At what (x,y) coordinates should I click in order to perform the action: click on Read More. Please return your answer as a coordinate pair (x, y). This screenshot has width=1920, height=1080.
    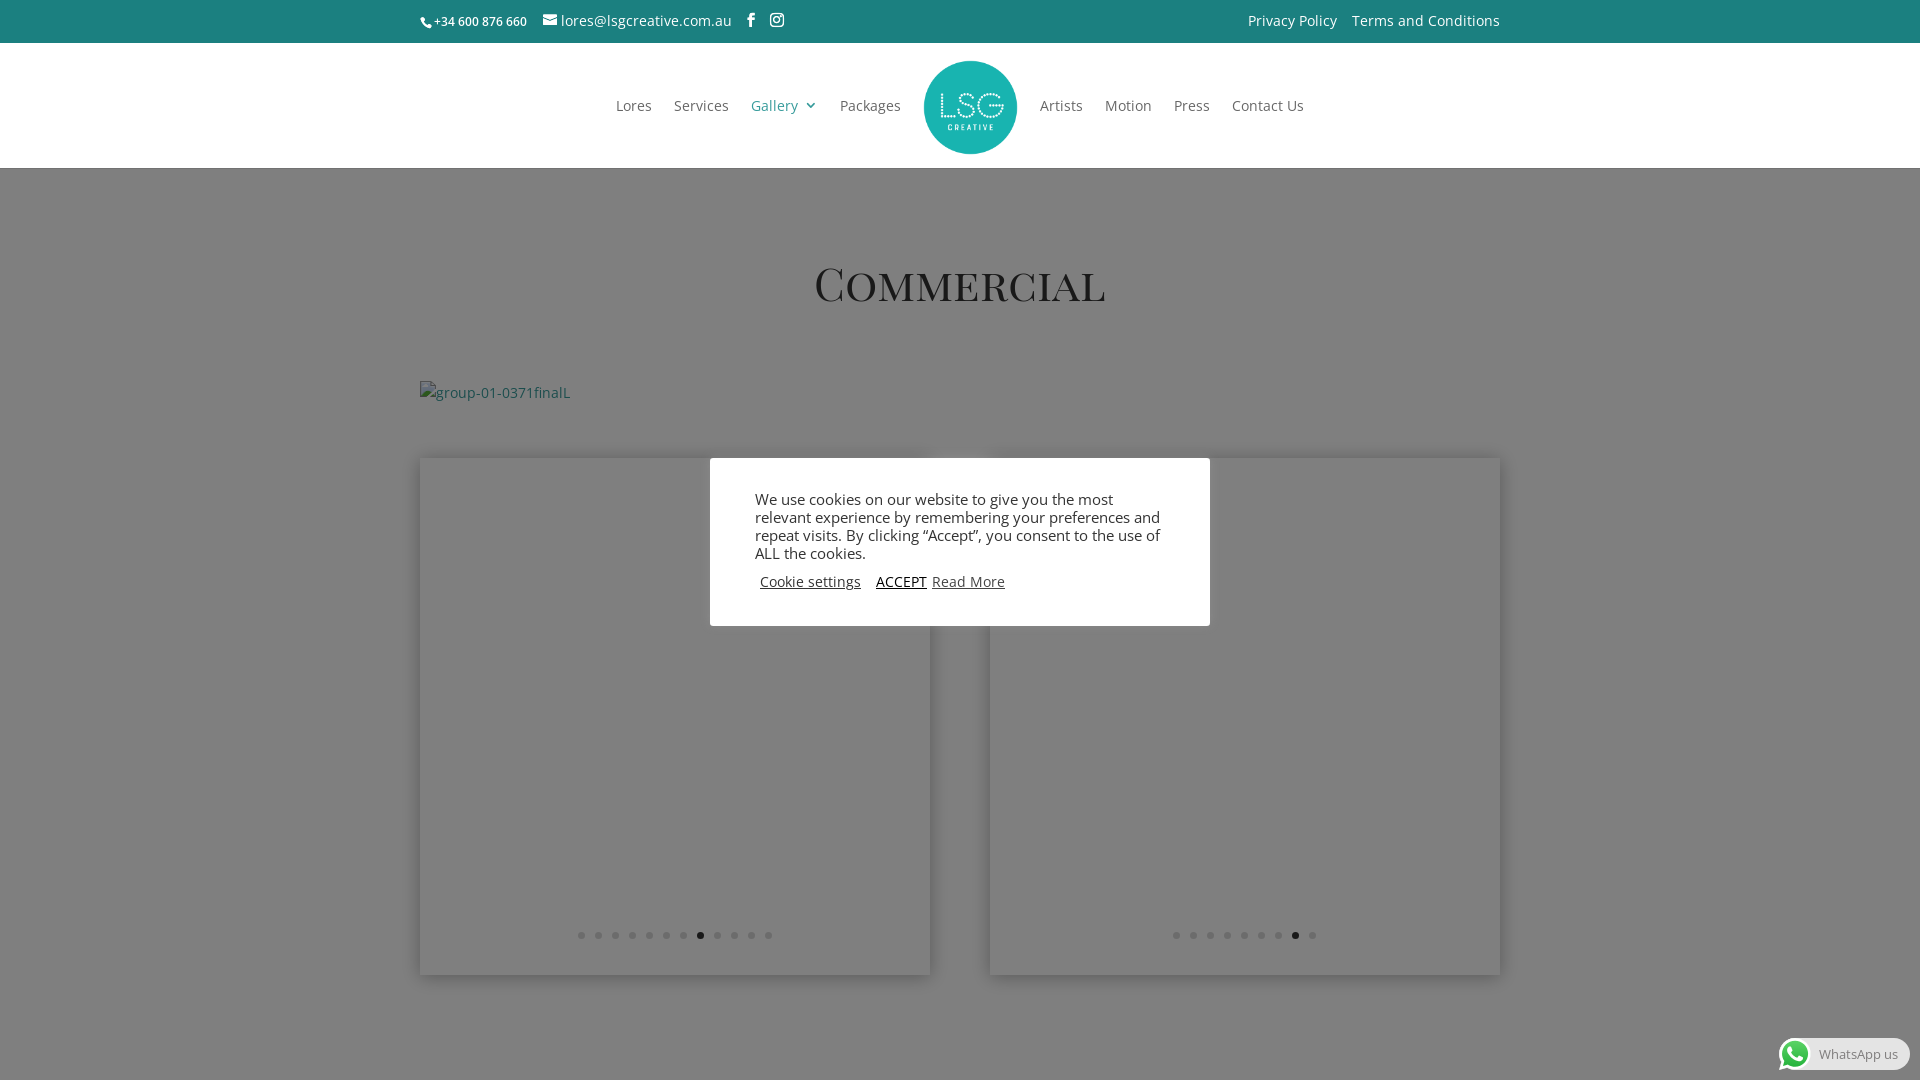
    Looking at the image, I should click on (968, 582).